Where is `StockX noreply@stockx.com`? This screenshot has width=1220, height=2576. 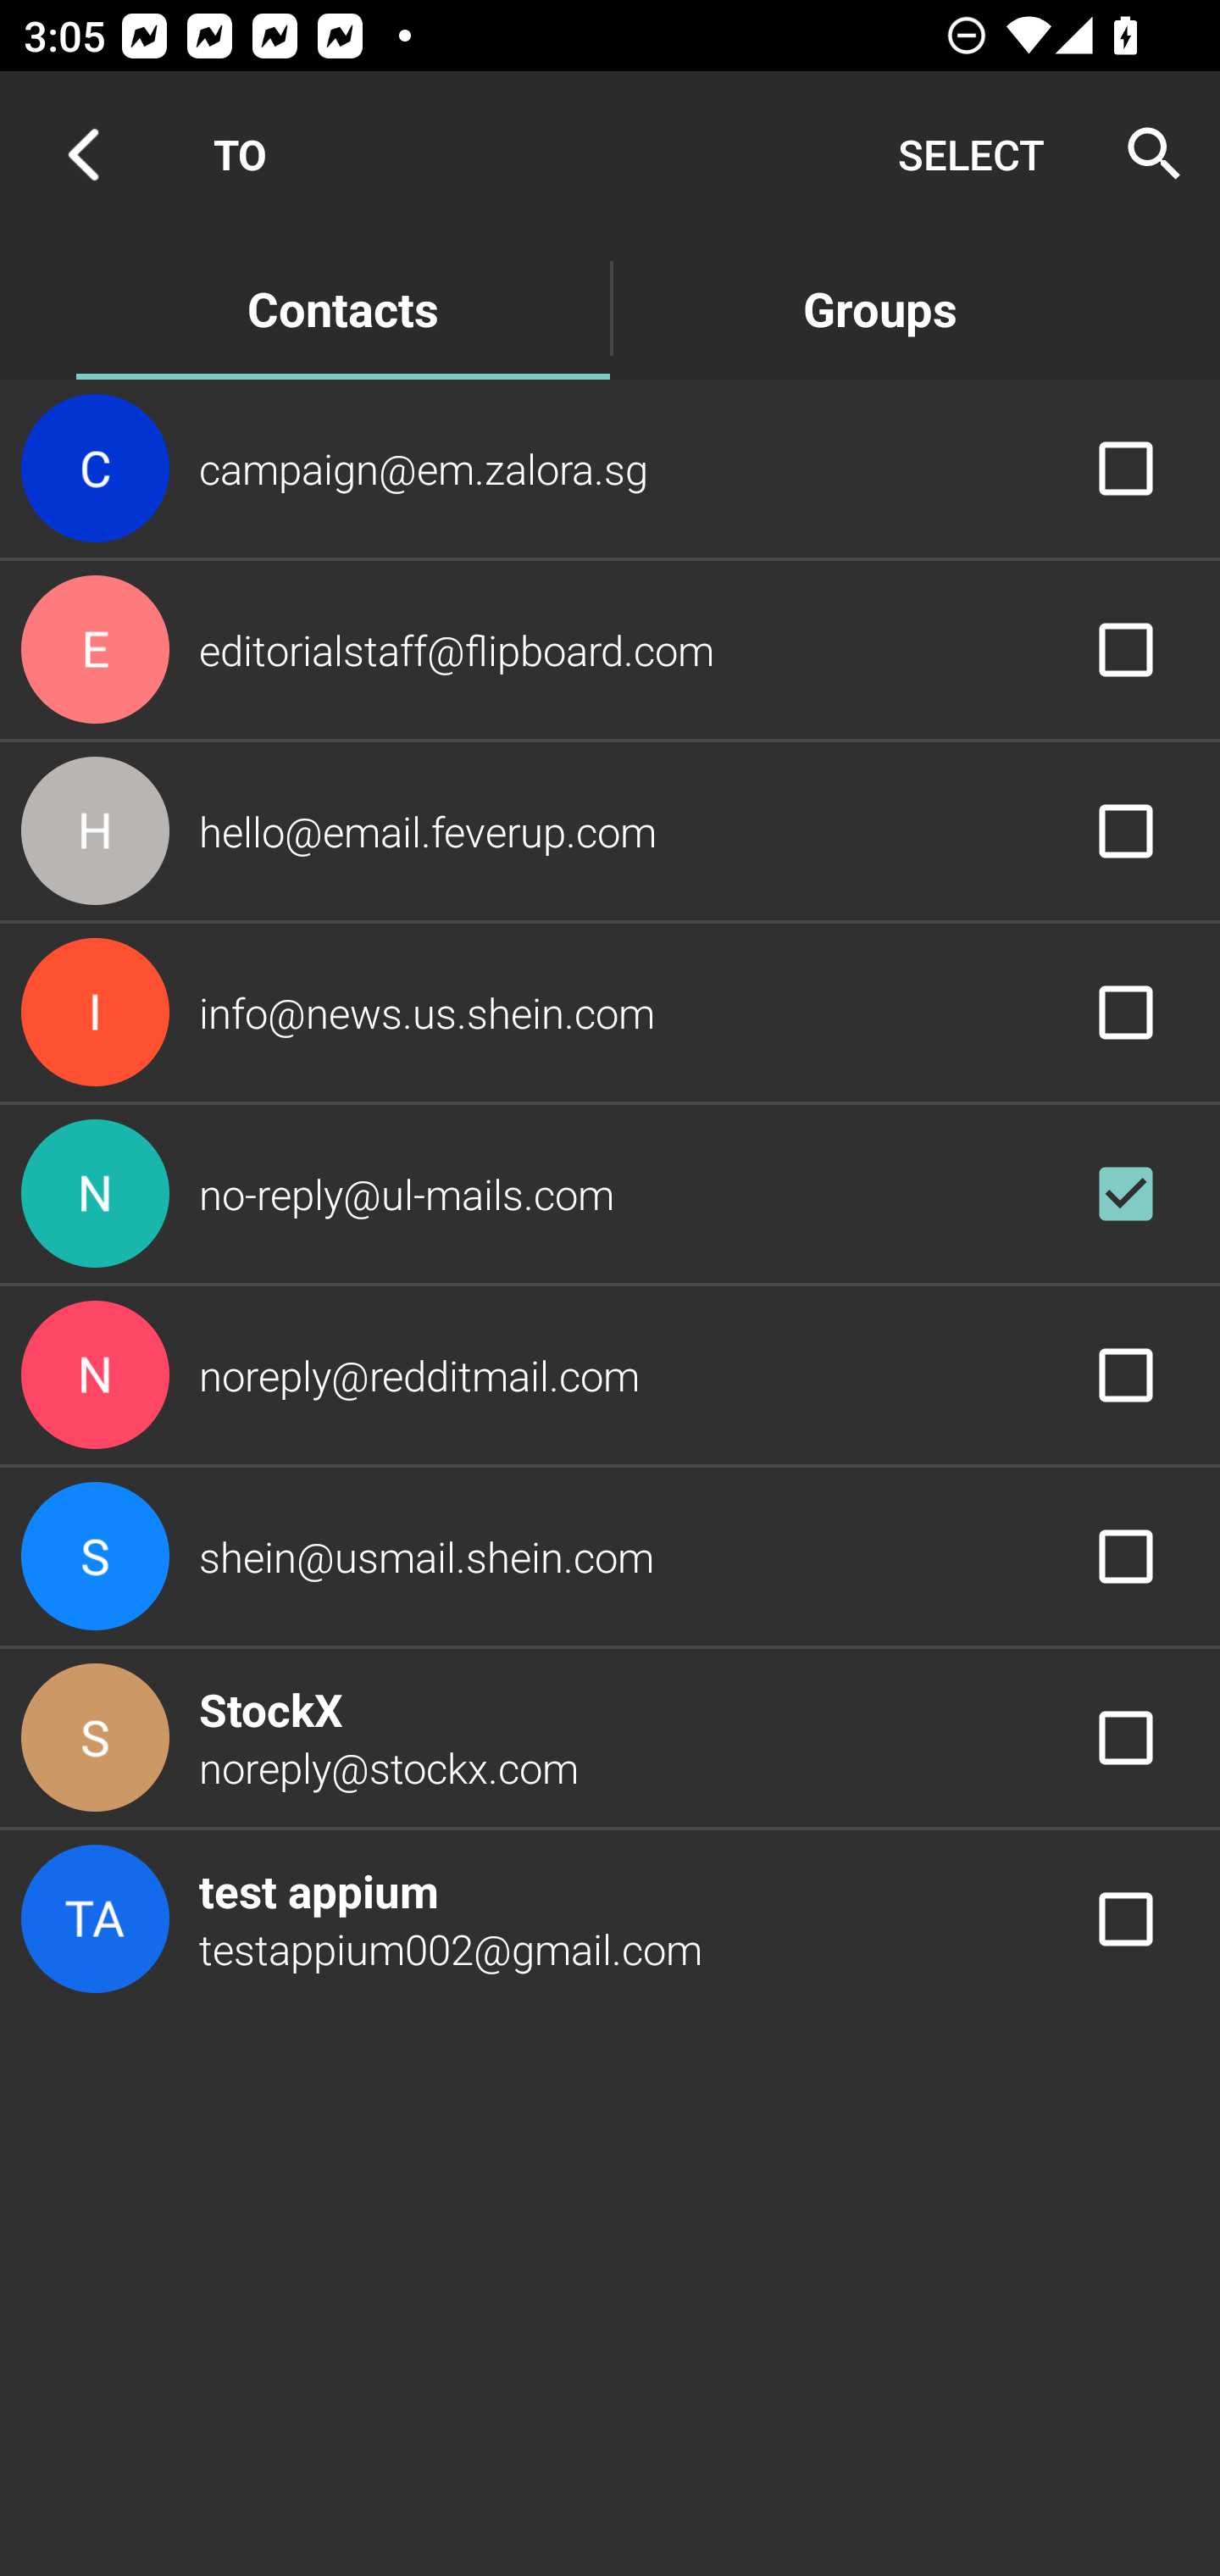
StockX noreply@stockx.com is located at coordinates (610, 1737).